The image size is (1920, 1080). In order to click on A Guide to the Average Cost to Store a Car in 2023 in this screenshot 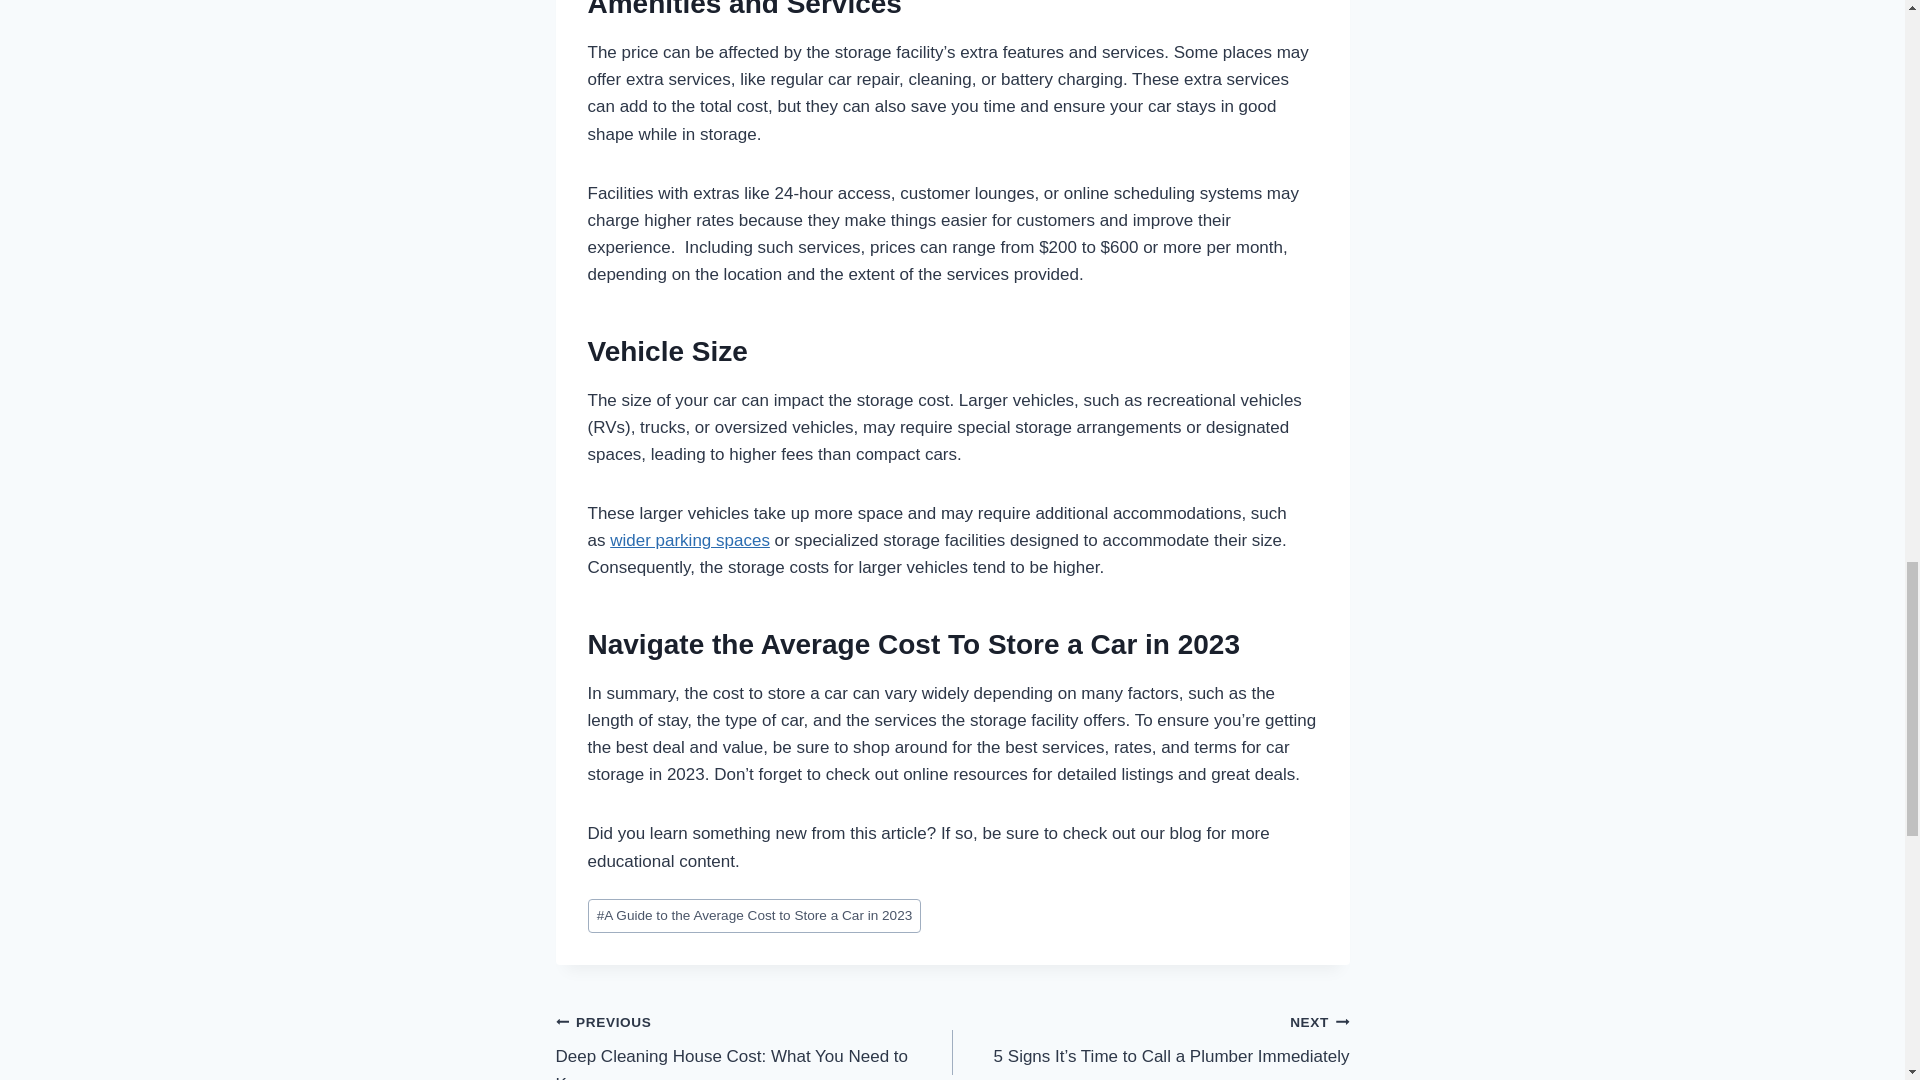, I will do `click(754, 916)`.